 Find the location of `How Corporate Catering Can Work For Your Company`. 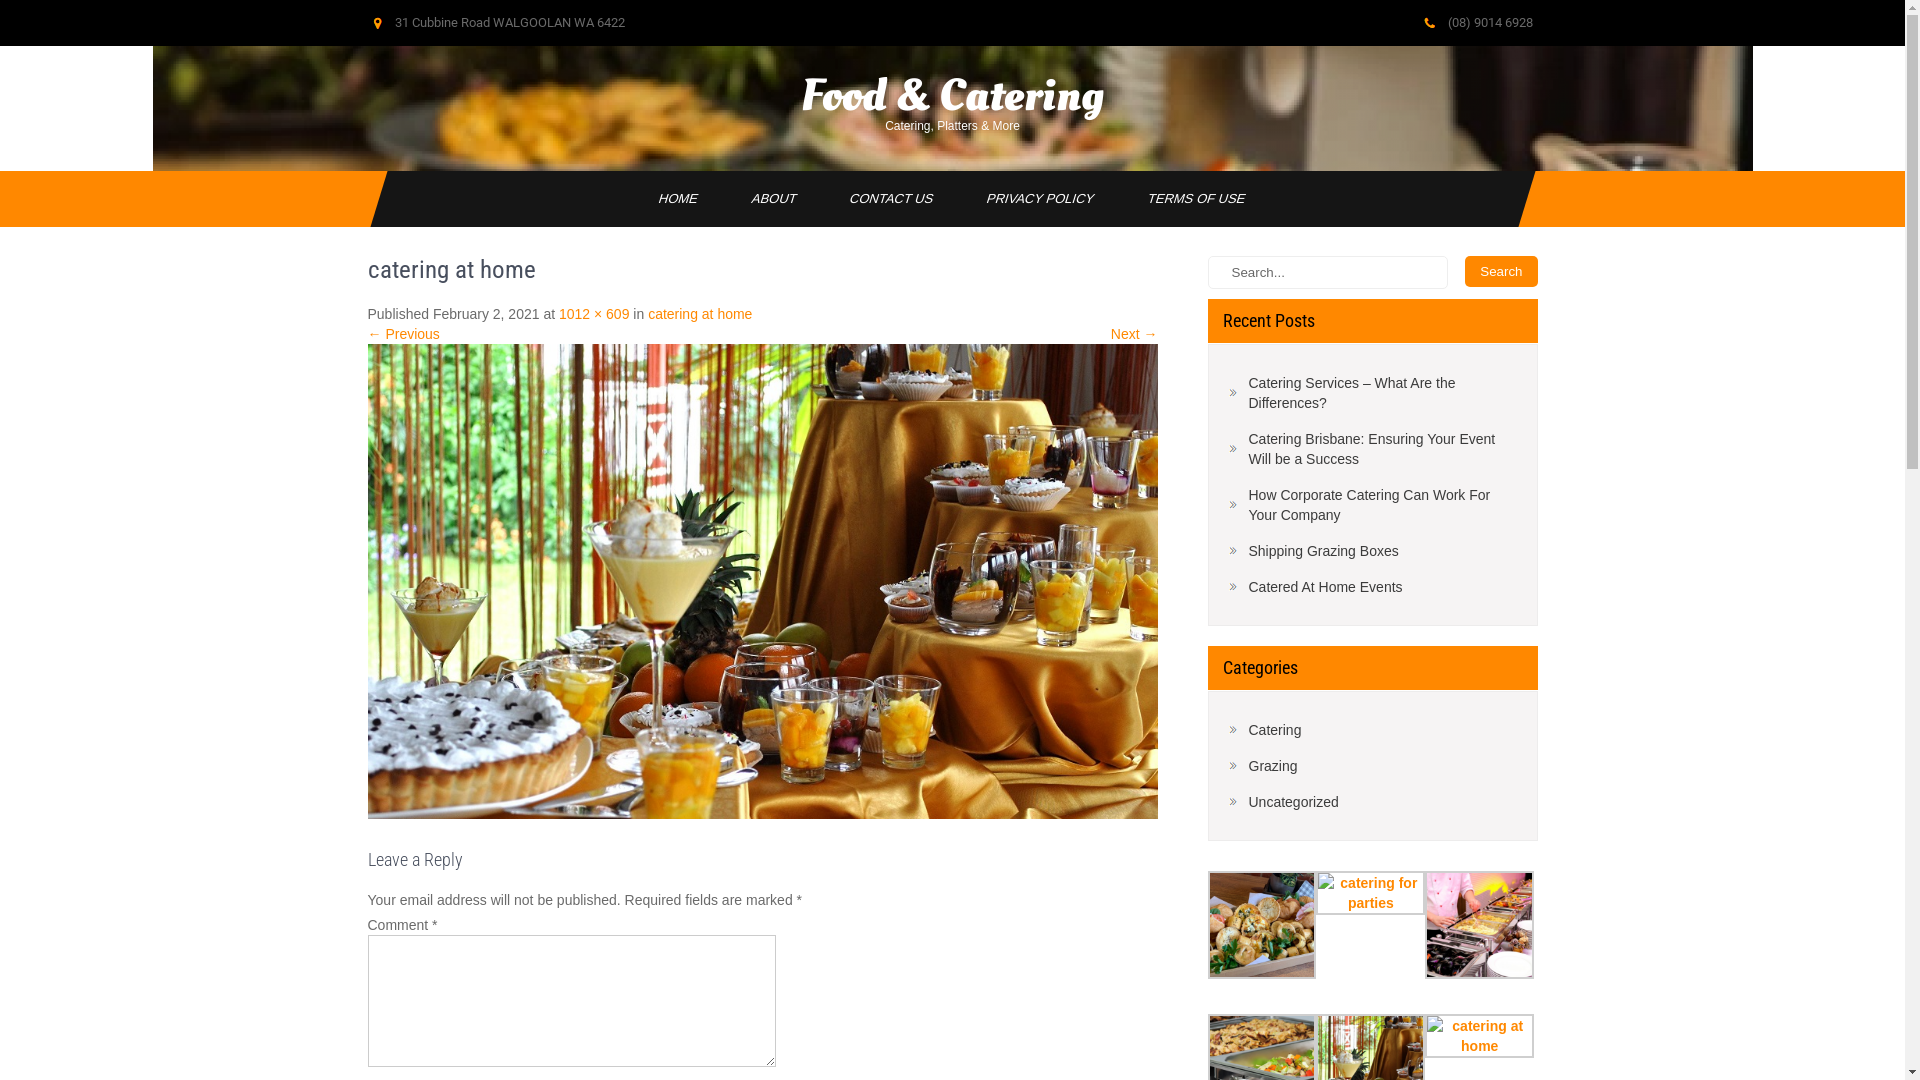

How Corporate Catering Can Work For Your Company is located at coordinates (1372, 505).